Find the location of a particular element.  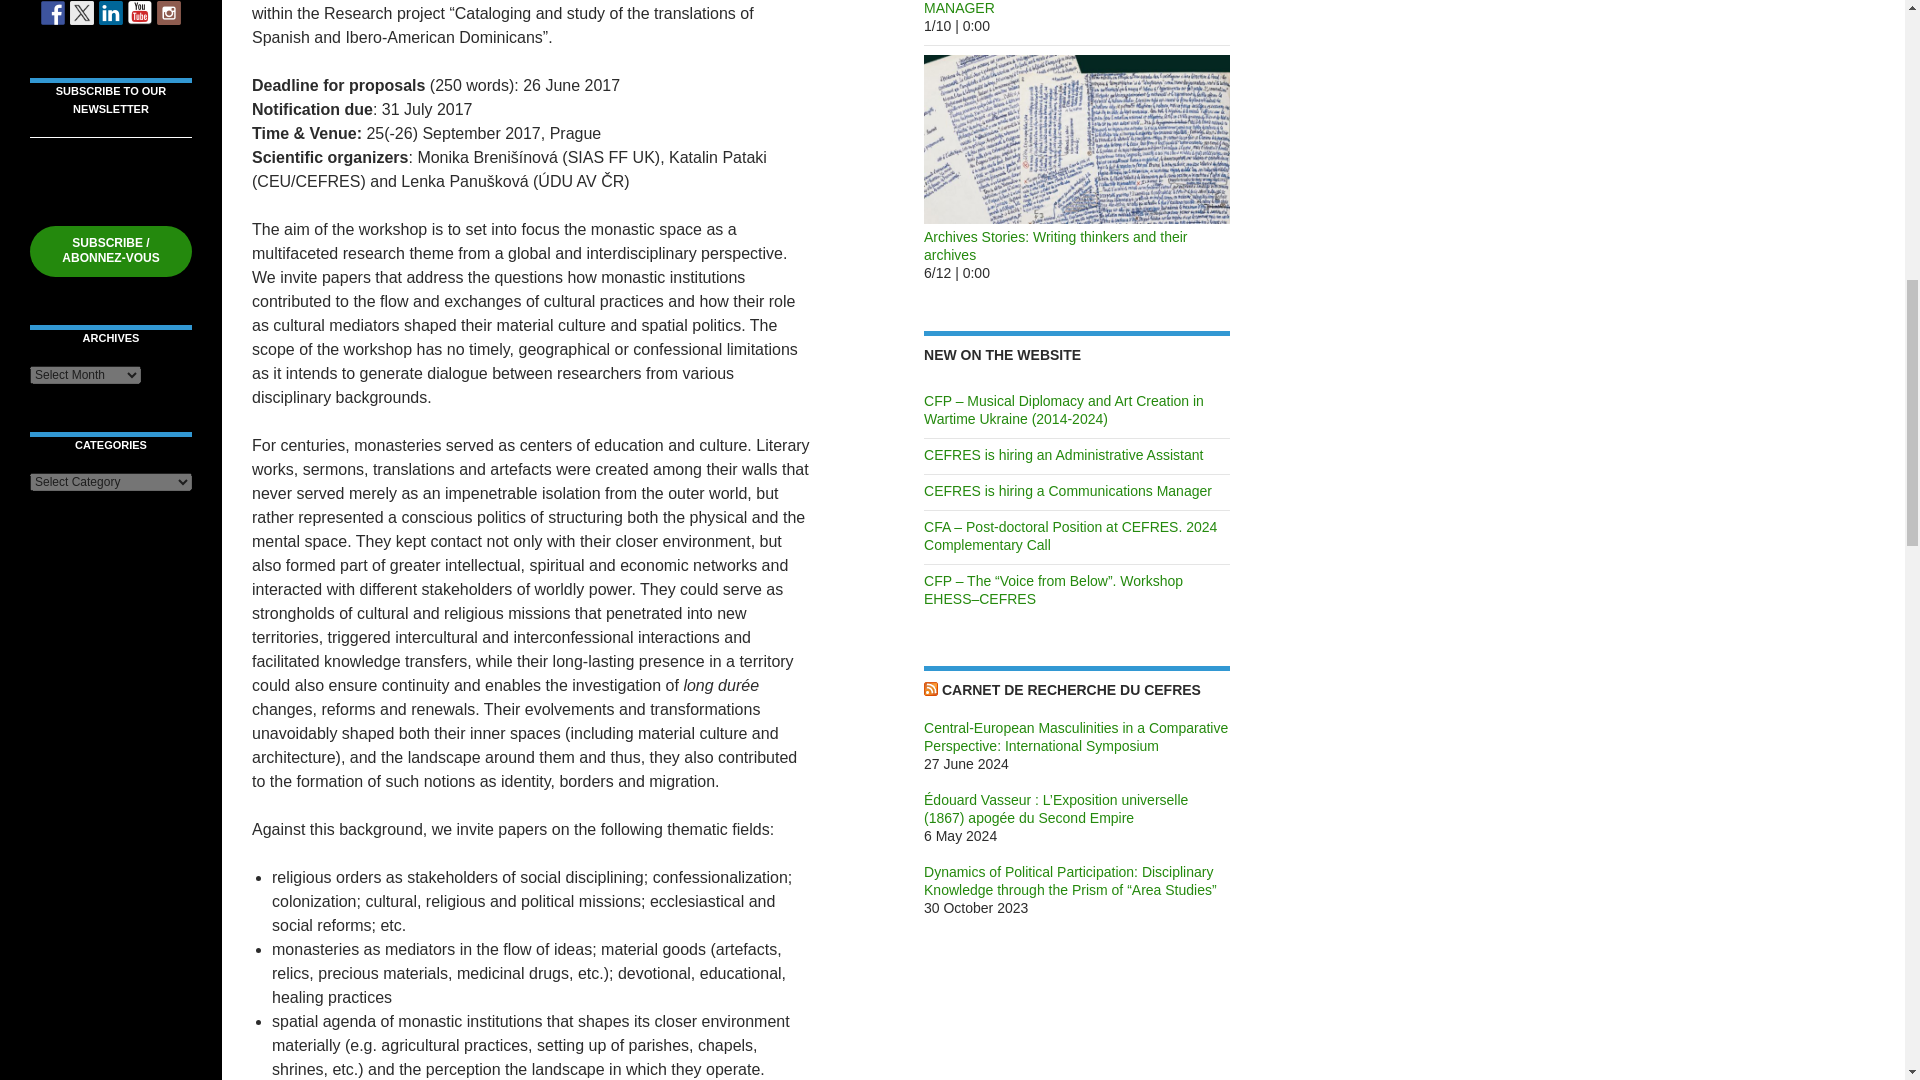

Find us on YouTube is located at coordinates (140, 12).